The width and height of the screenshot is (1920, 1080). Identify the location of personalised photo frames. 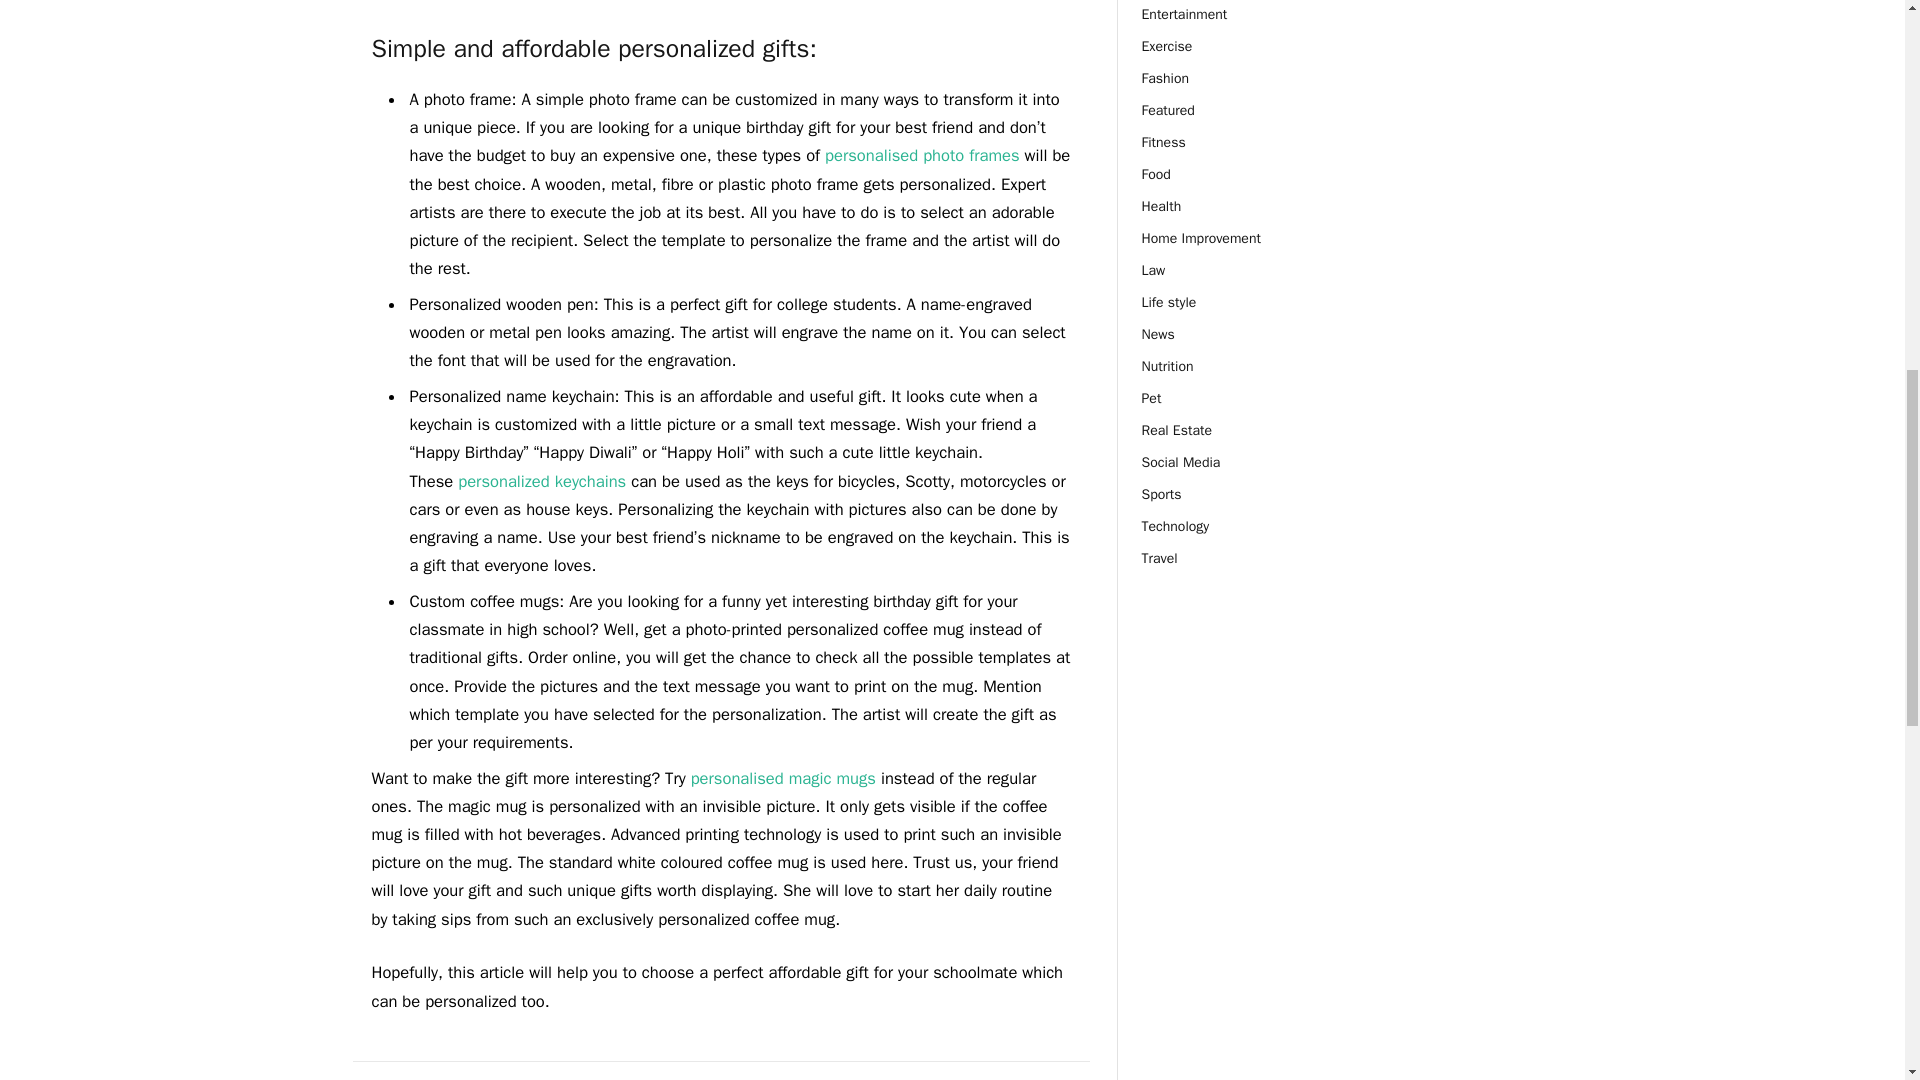
(922, 155).